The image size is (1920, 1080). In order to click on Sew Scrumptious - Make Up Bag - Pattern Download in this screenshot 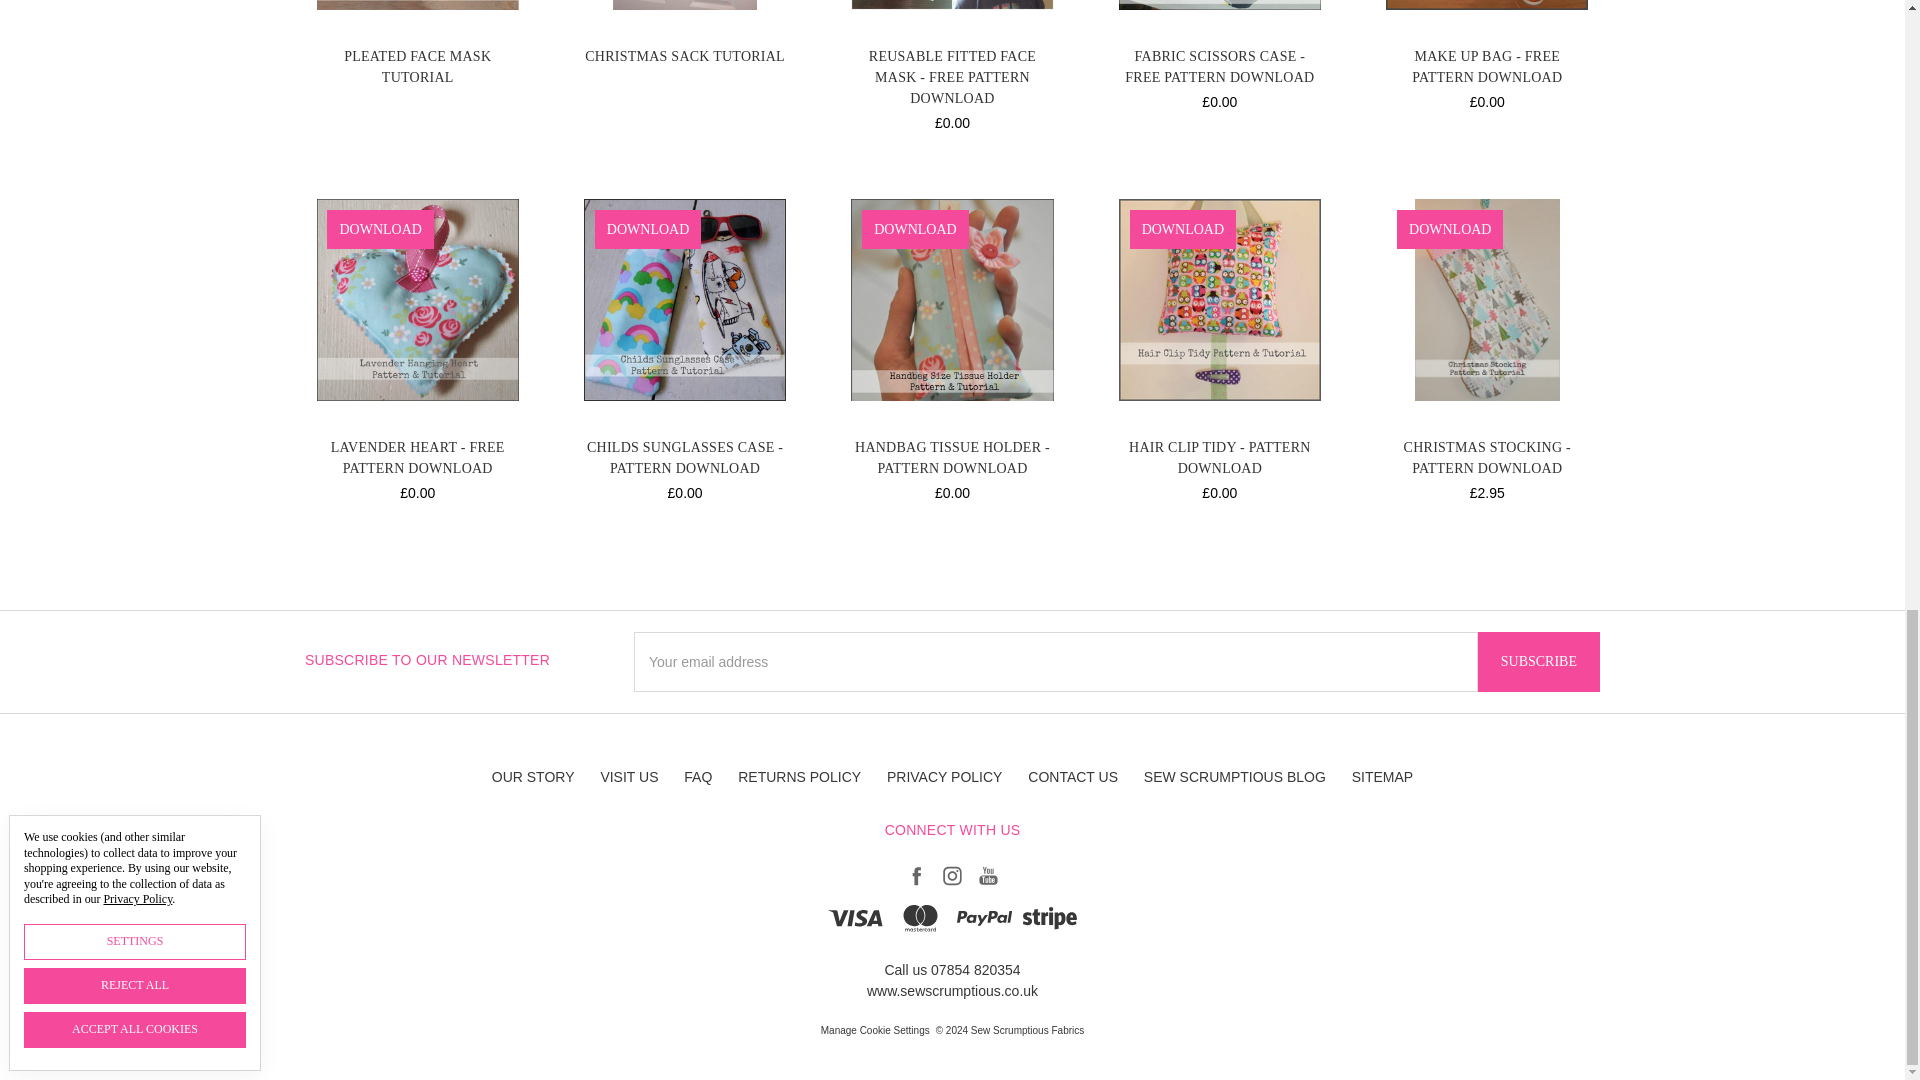, I will do `click(1486, 4)`.